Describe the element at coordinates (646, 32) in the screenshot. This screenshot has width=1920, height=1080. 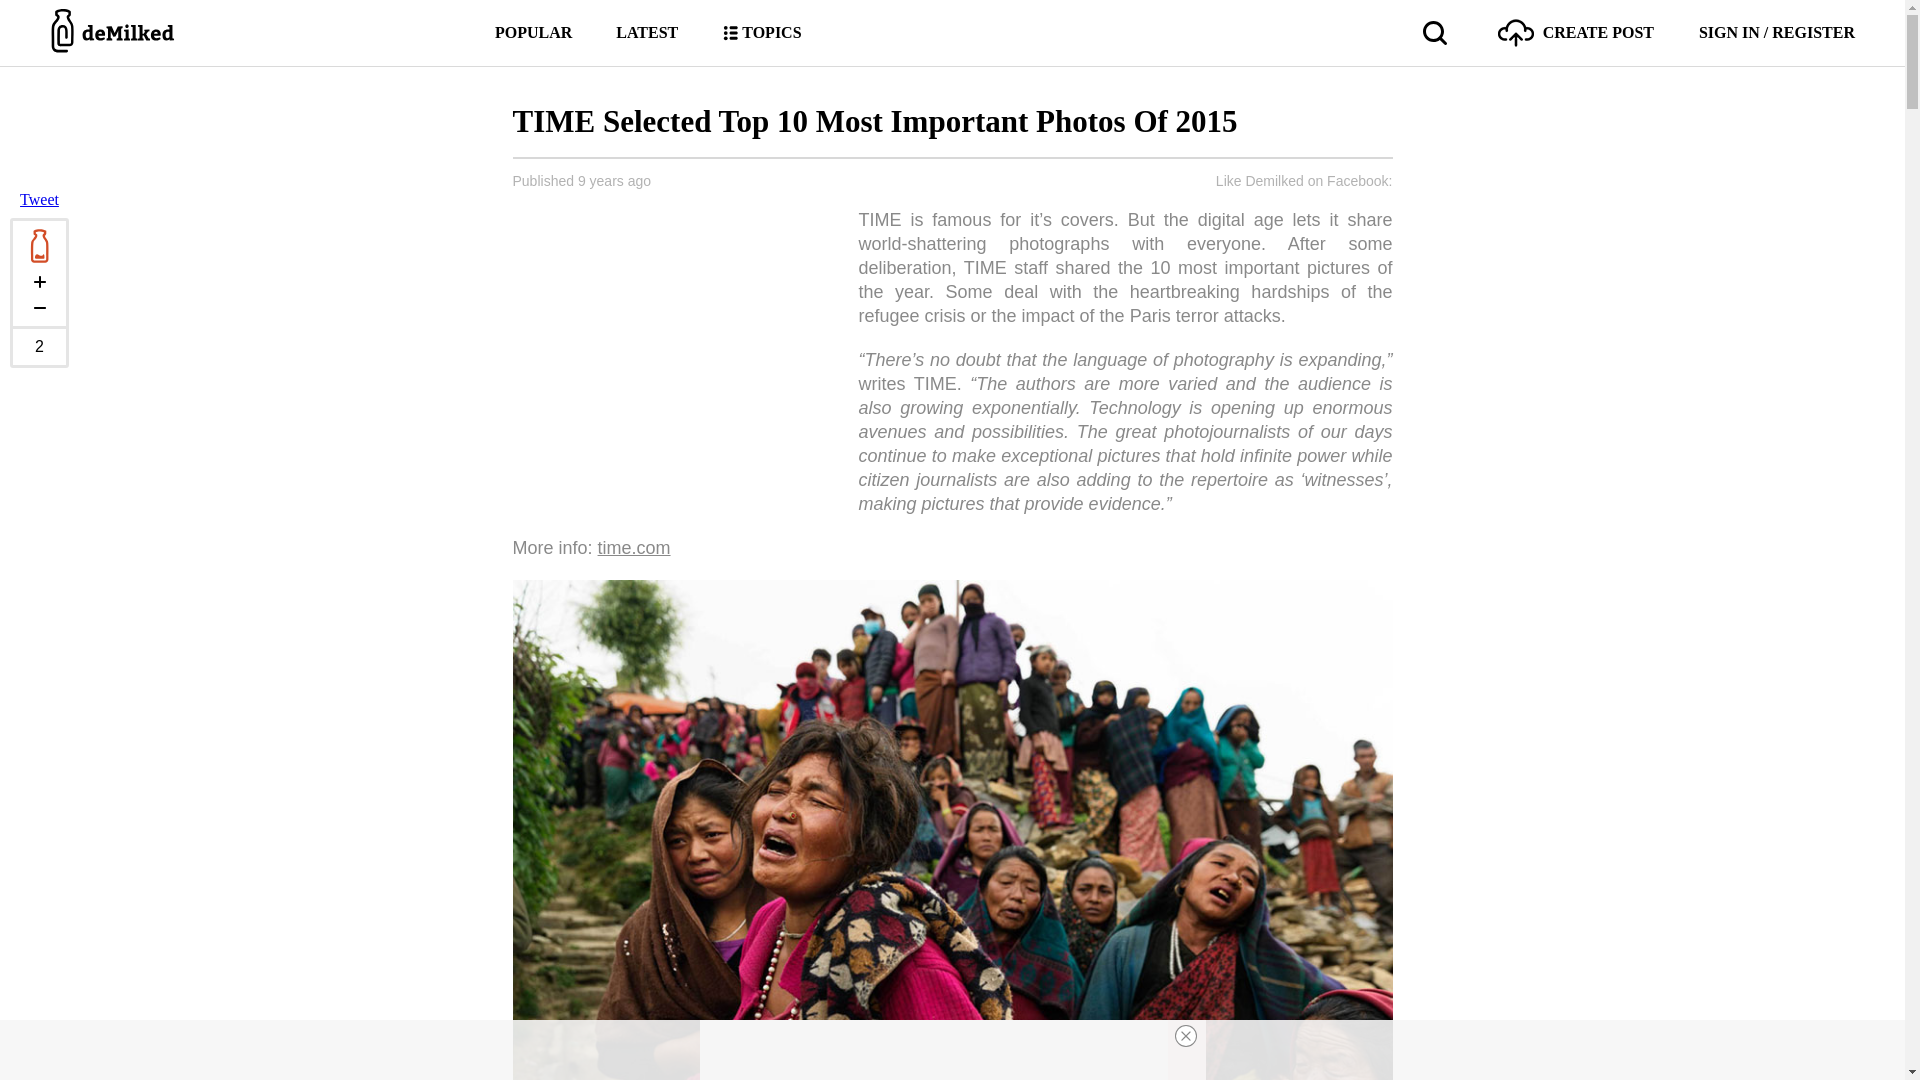
I see `LATEST` at that location.